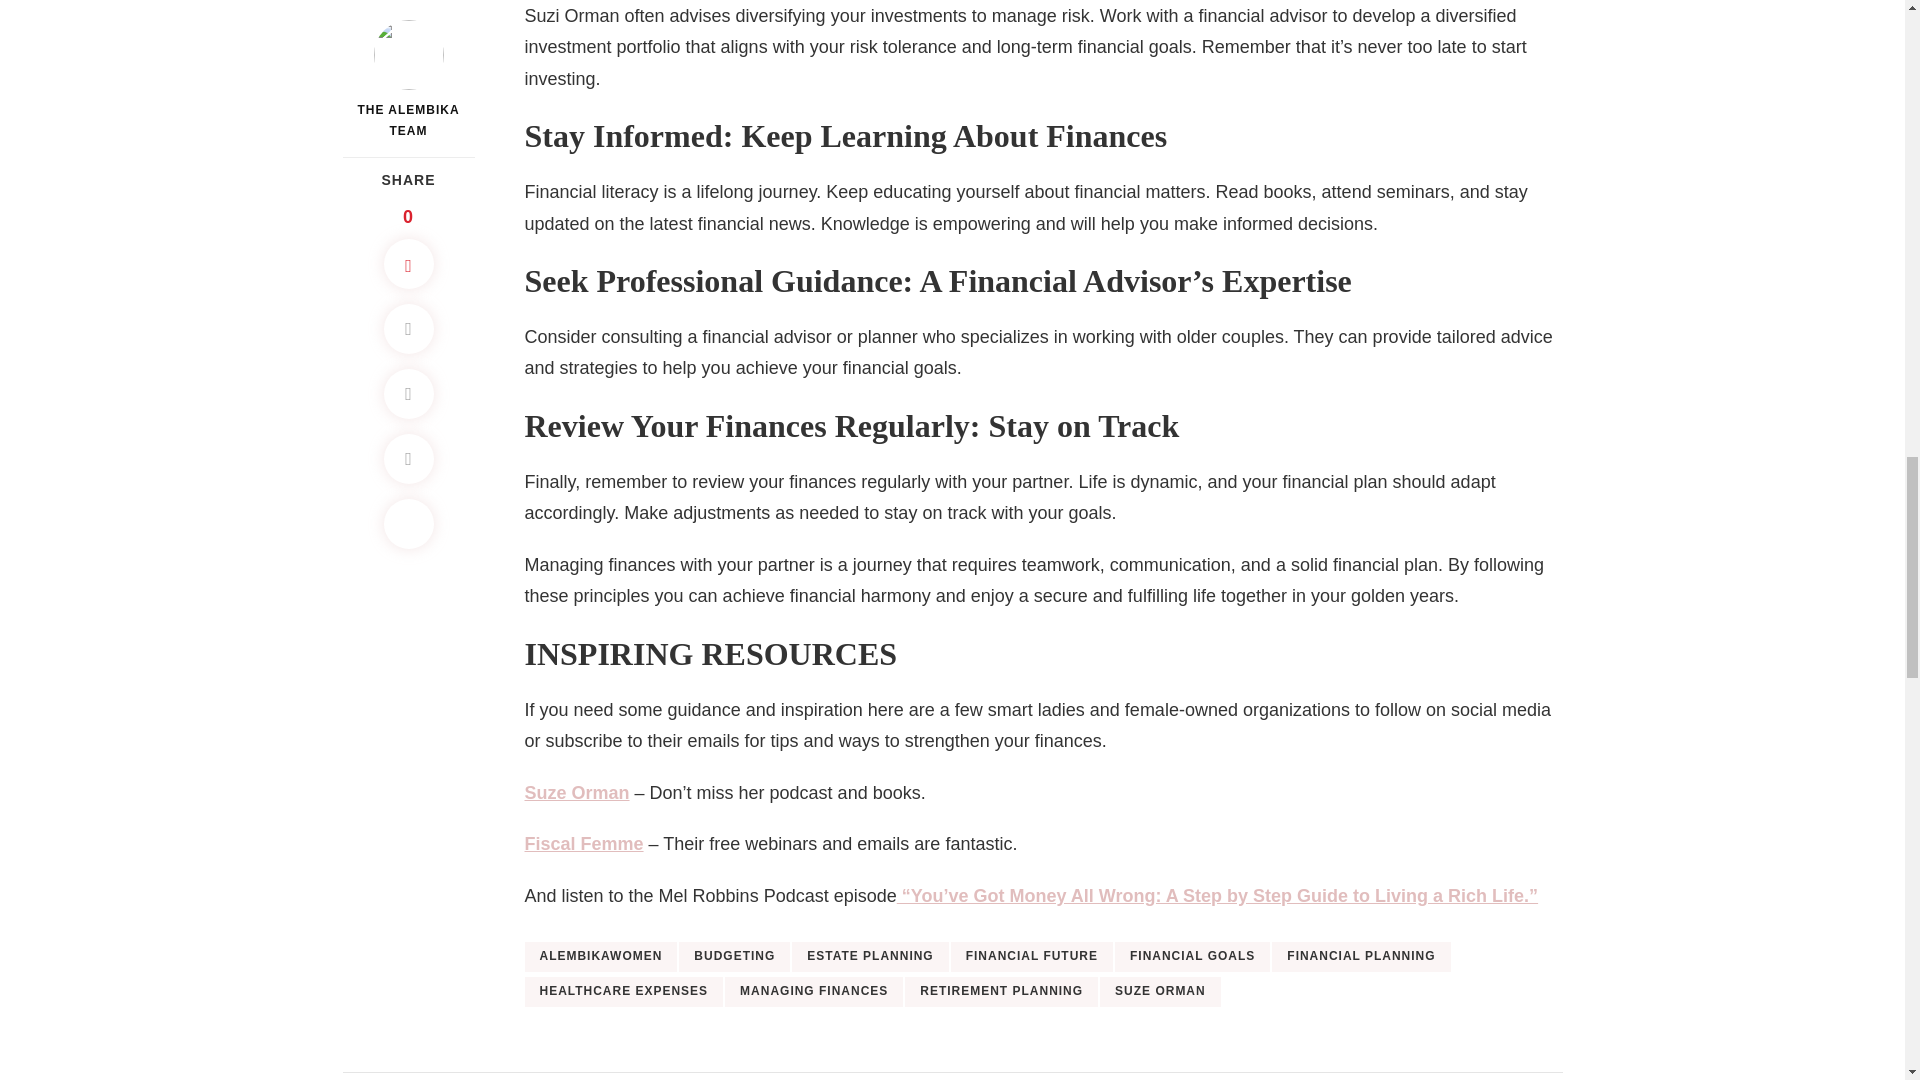 The width and height of the screenshot is (1920, 1080). Describe the element at coordinates (734, 956) in the screenshot. I see `BUDGETING` at that location.